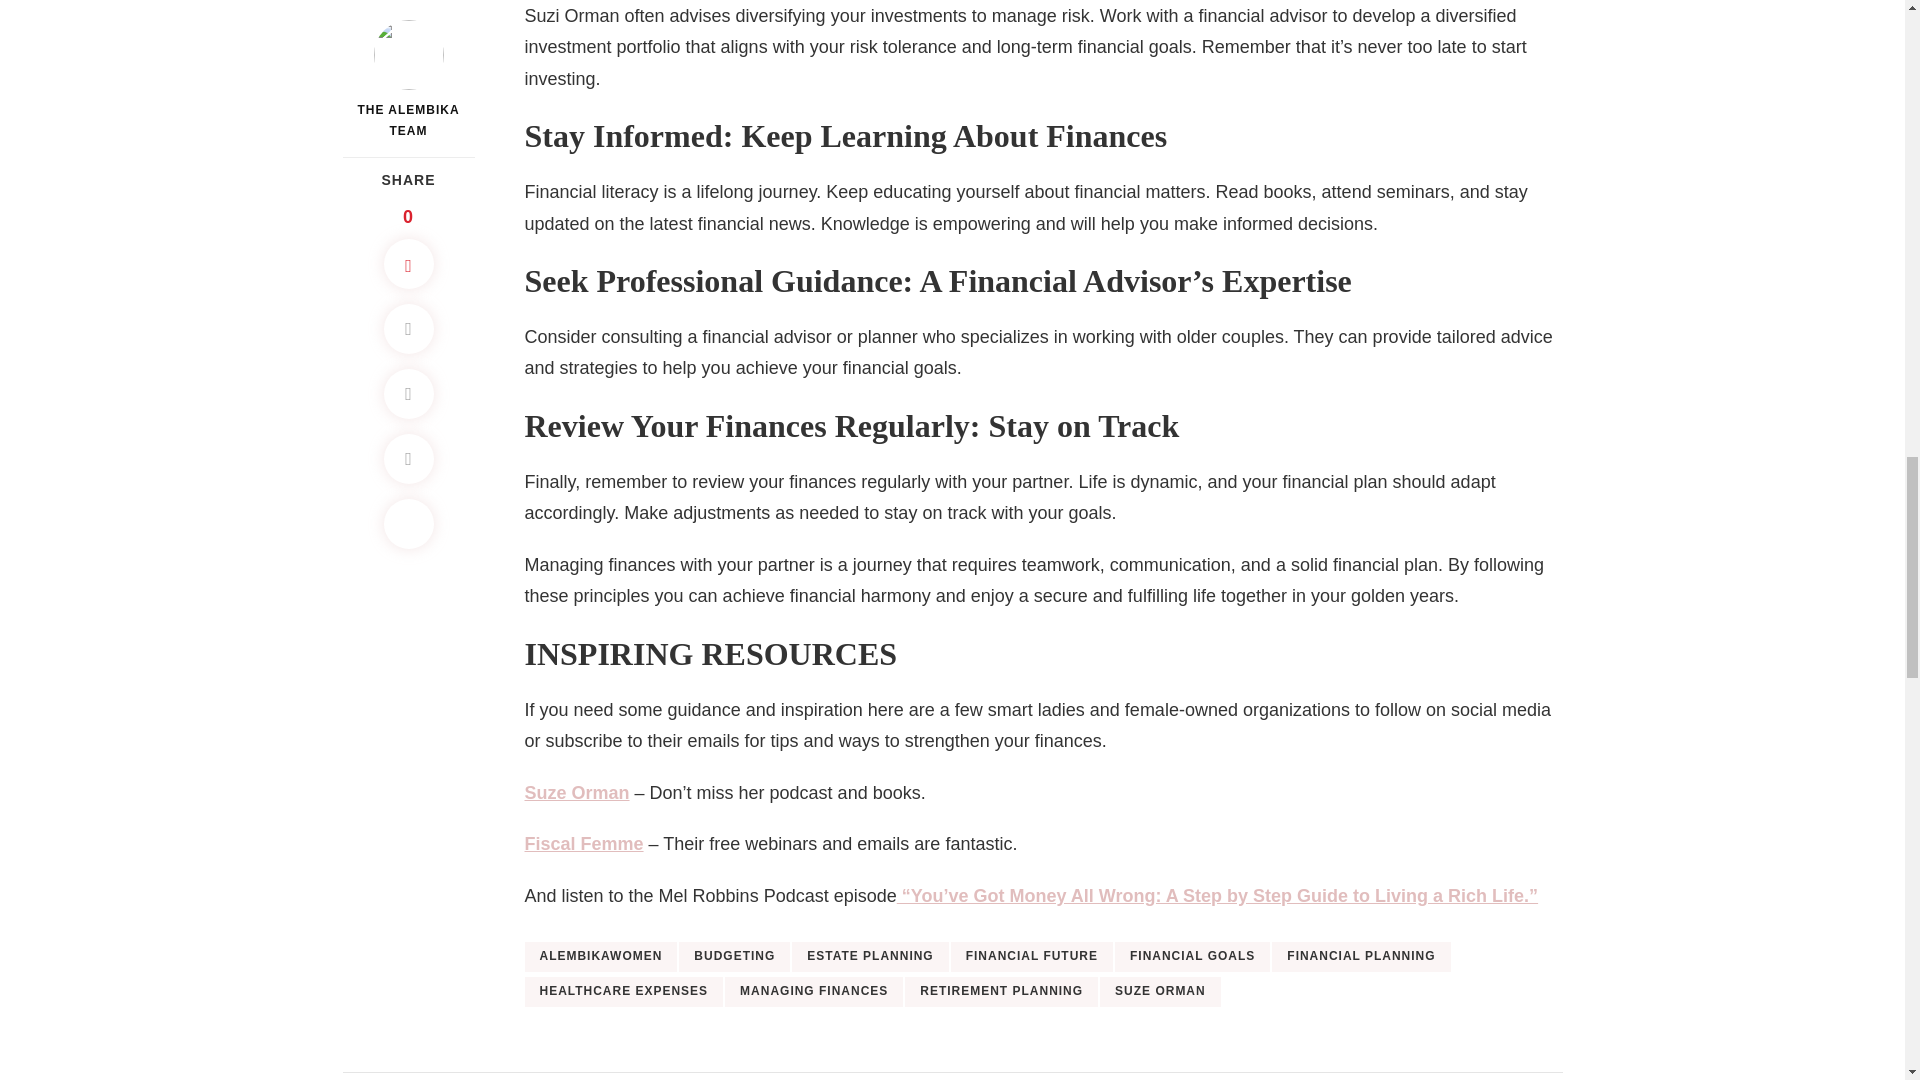 The width and height of the screenshot is (1920, 1080). Describe the element at coordinates (734, 956) in the screenshot. I see `BUDGETING` at that location.